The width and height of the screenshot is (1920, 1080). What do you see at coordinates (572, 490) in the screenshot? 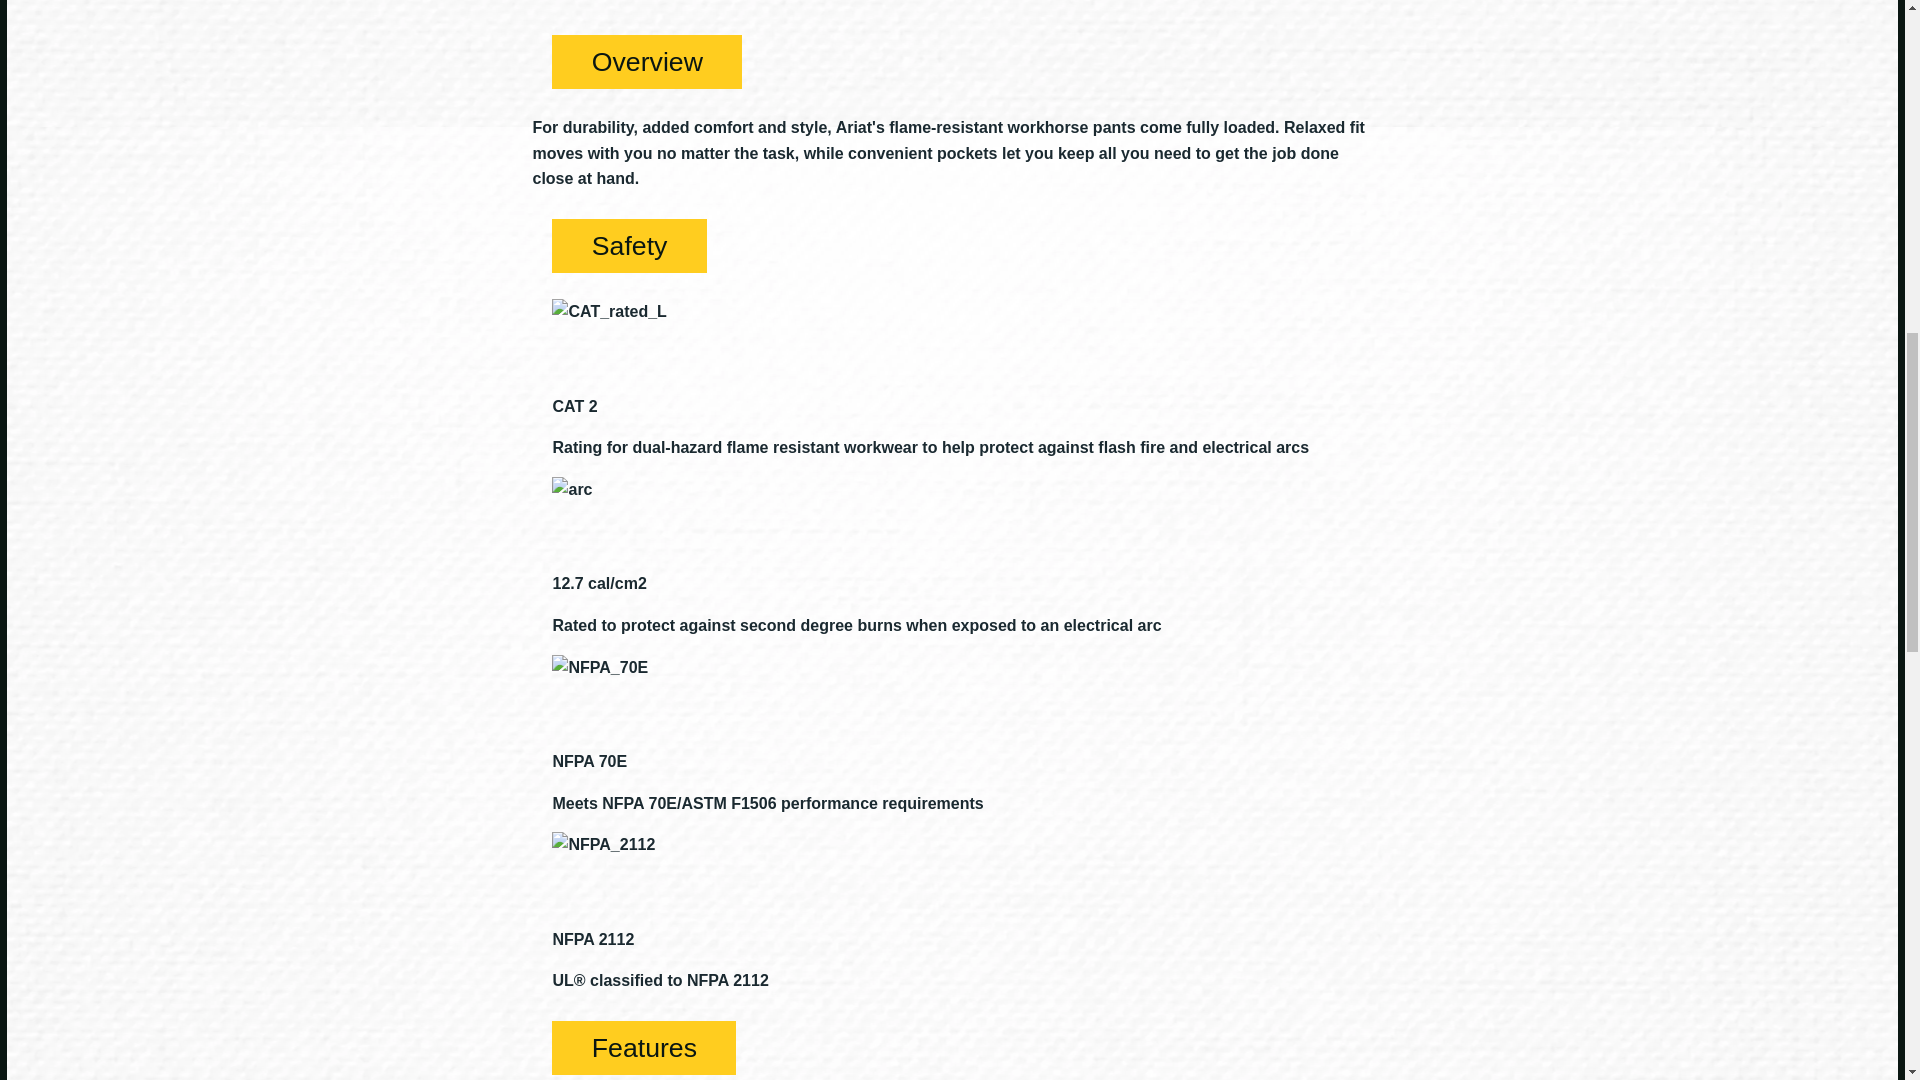
I see `arc` at bounding box center [572, 490].